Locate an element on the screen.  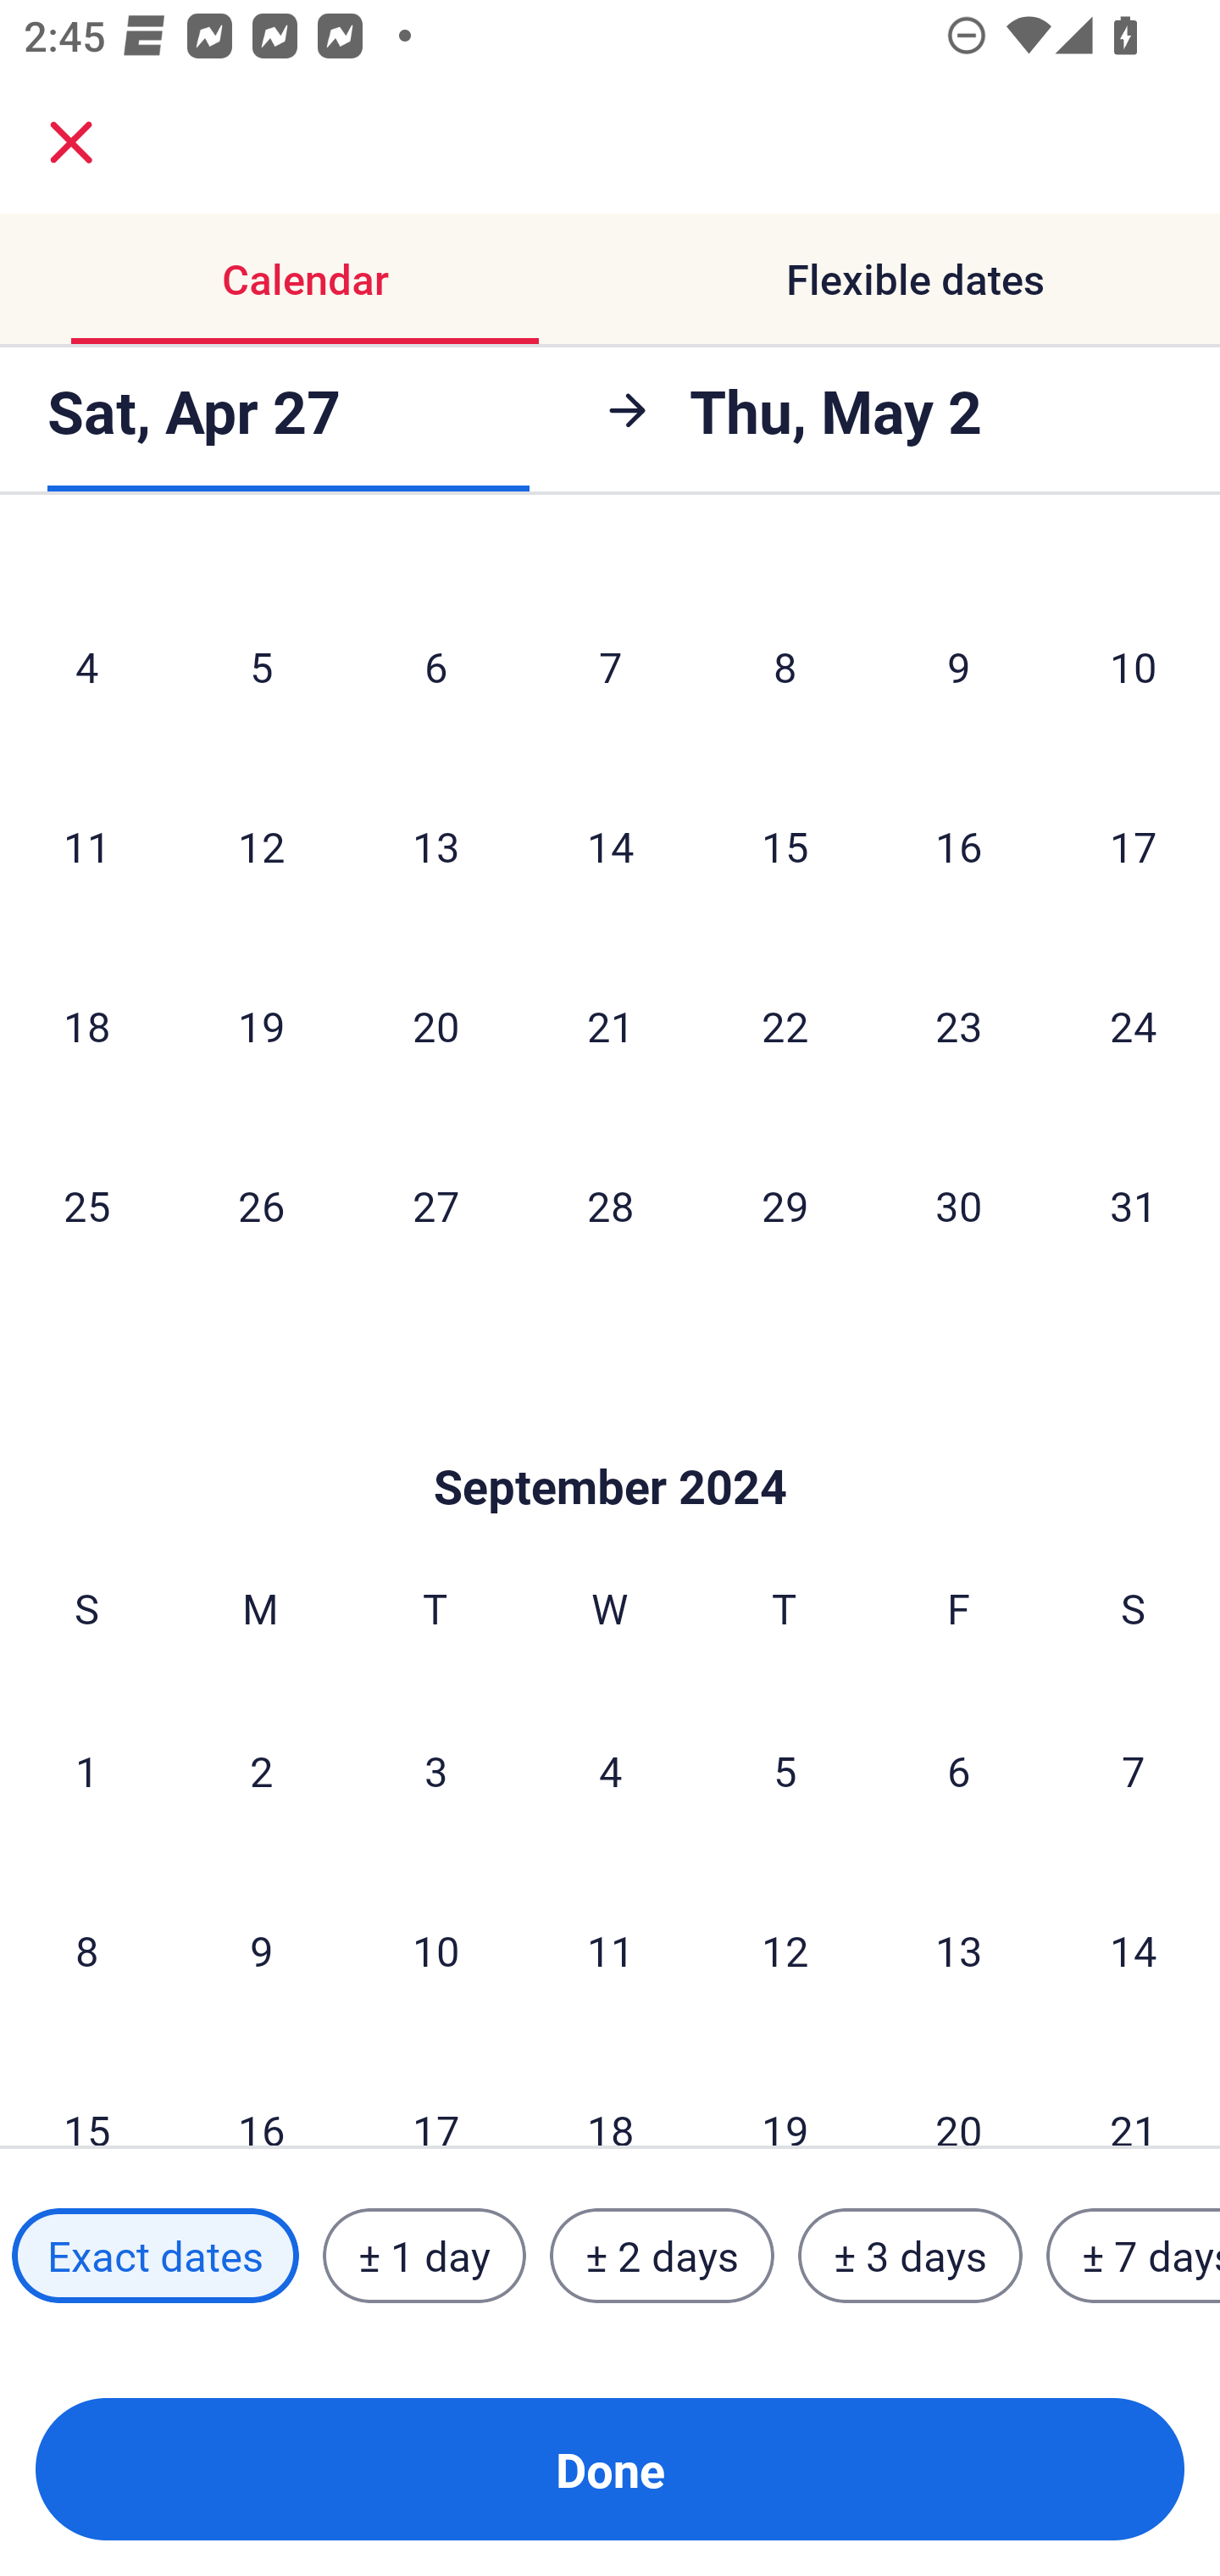
1 Sunday, September 1, 2024 is located at coordinates (86, 1771).